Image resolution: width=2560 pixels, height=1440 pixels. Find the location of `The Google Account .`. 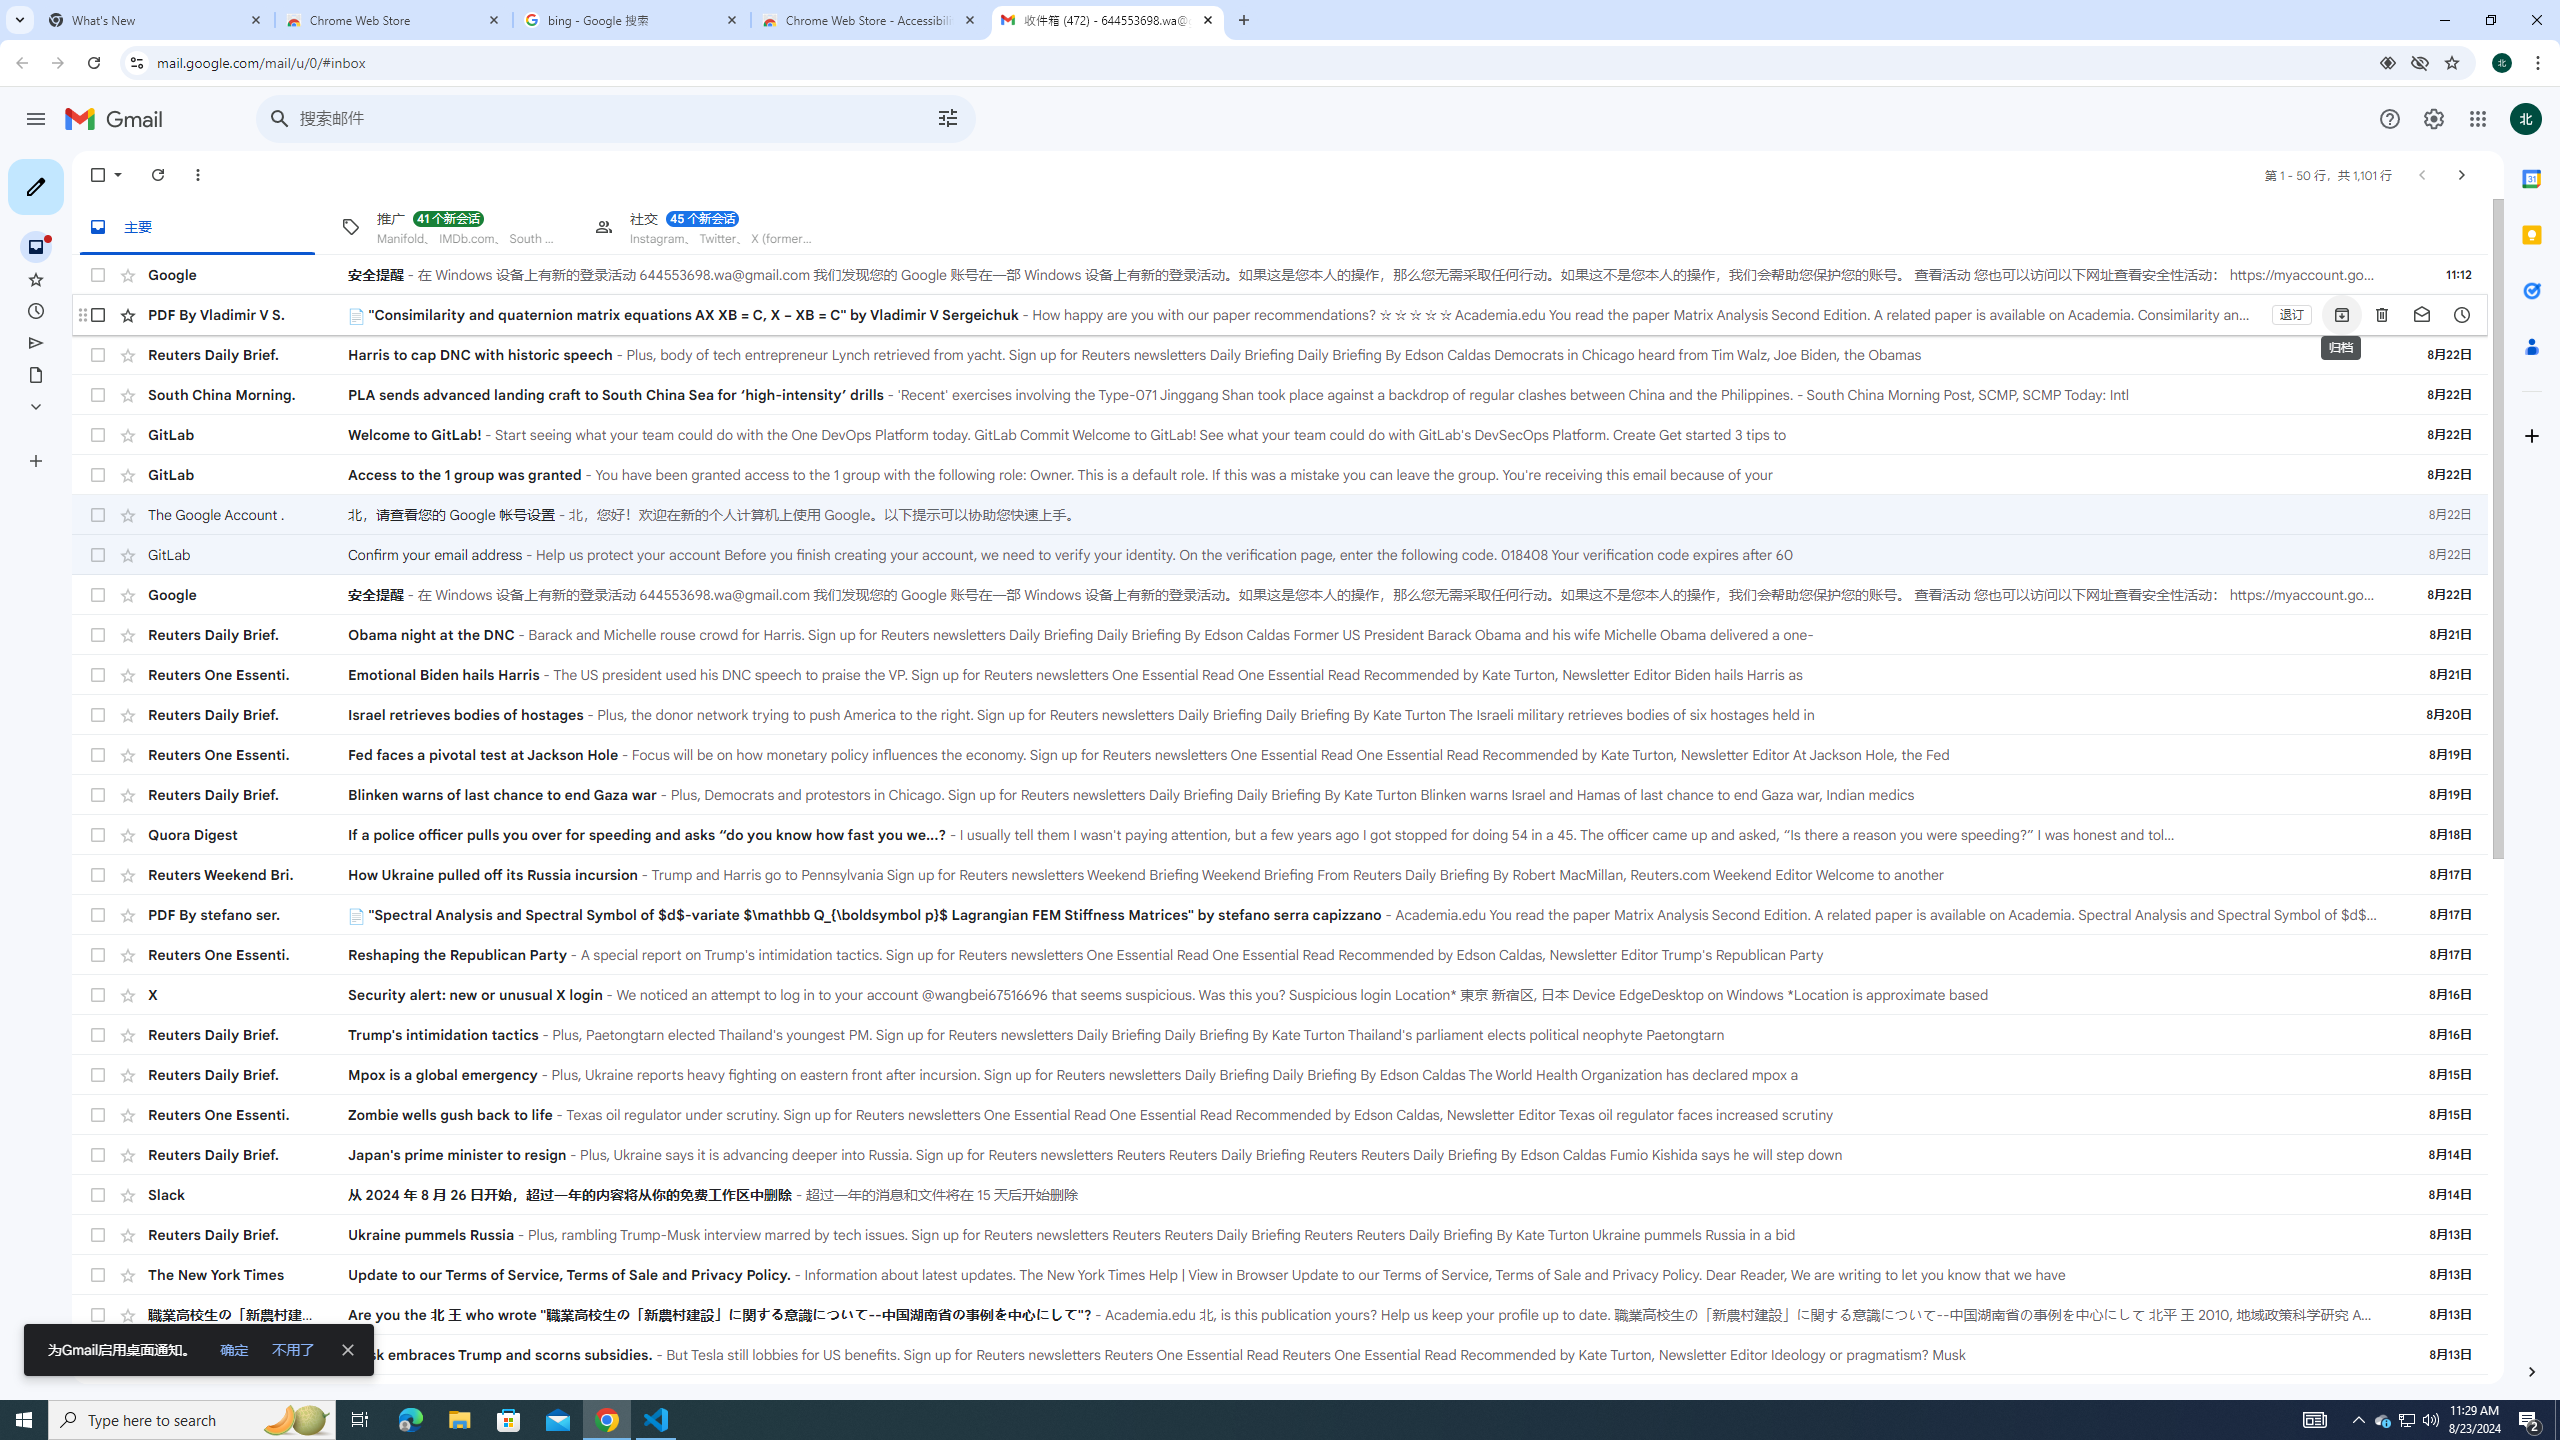

The Google Account . is located at coordinates (248, 515).